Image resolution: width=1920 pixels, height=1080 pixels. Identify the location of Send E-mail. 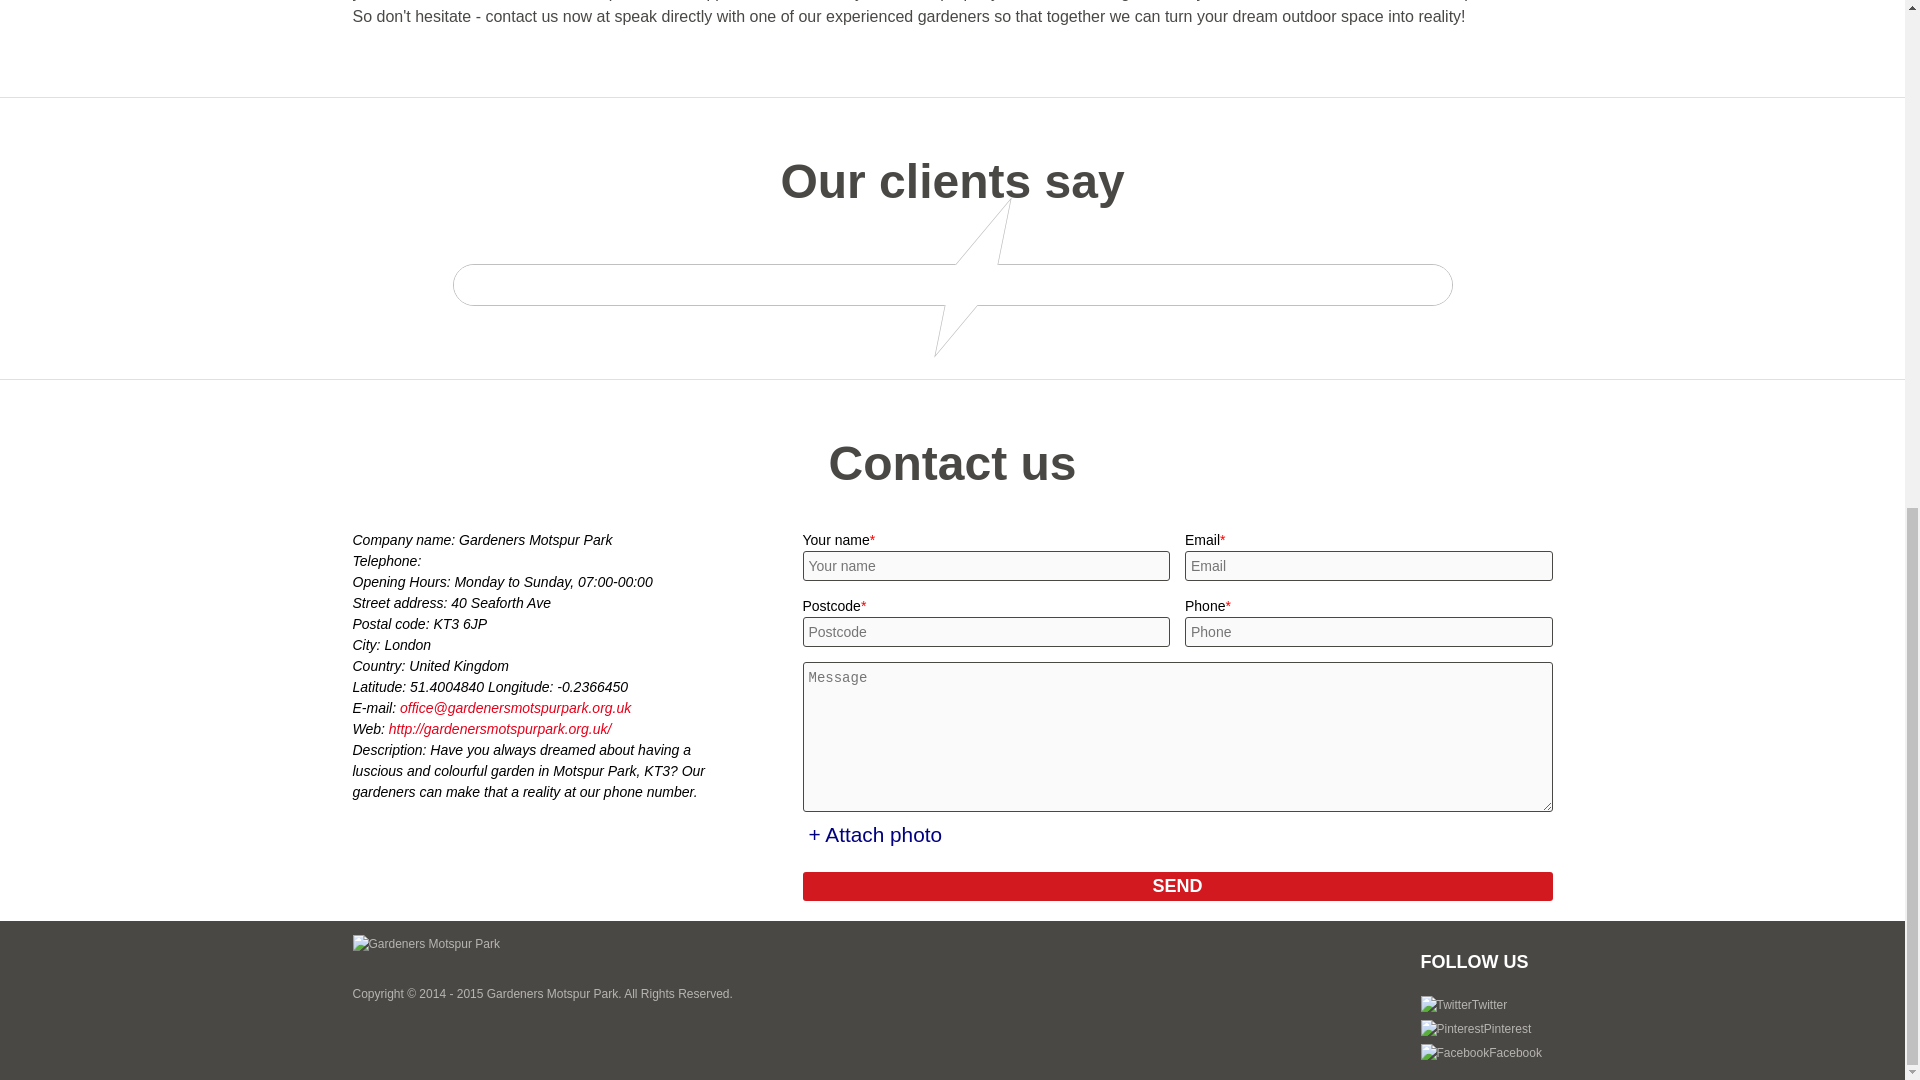
(515, 708).